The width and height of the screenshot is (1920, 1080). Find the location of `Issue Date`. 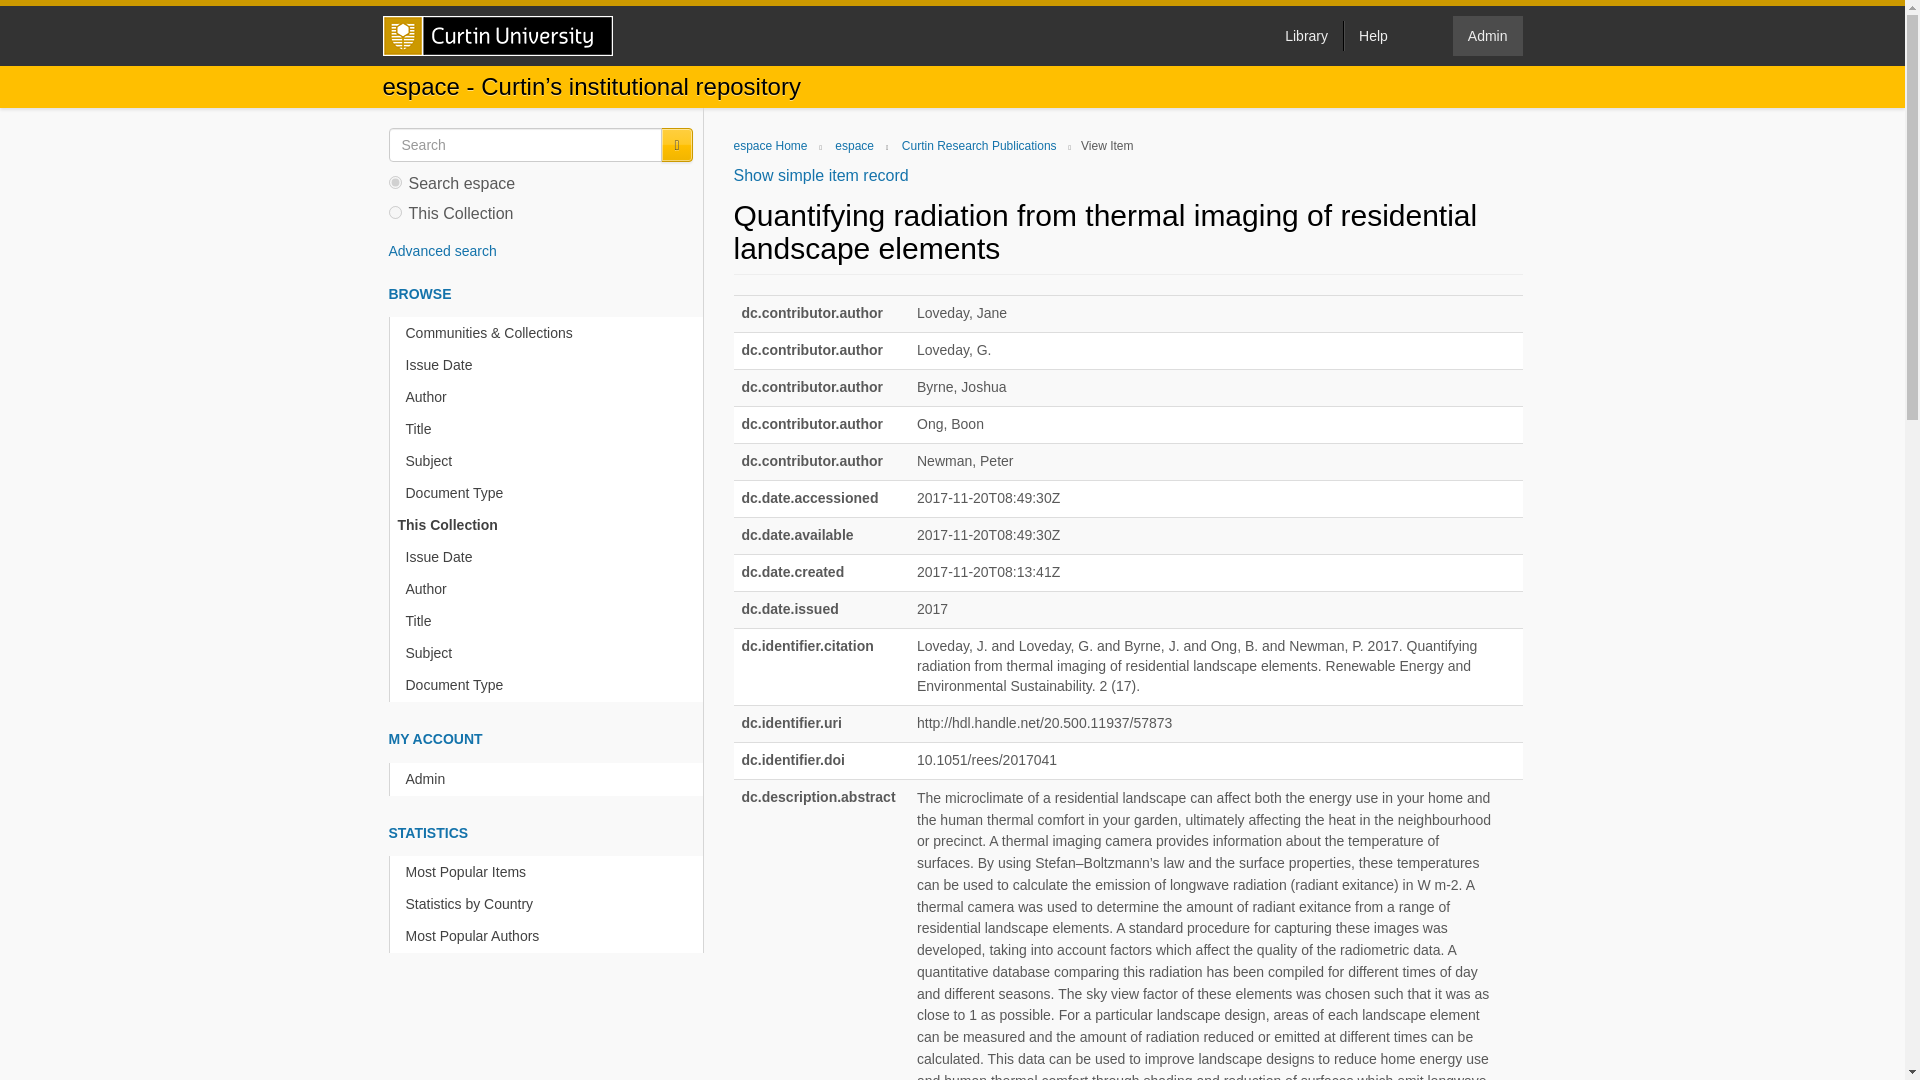

Issue Date is located at coordinates (550, 557).